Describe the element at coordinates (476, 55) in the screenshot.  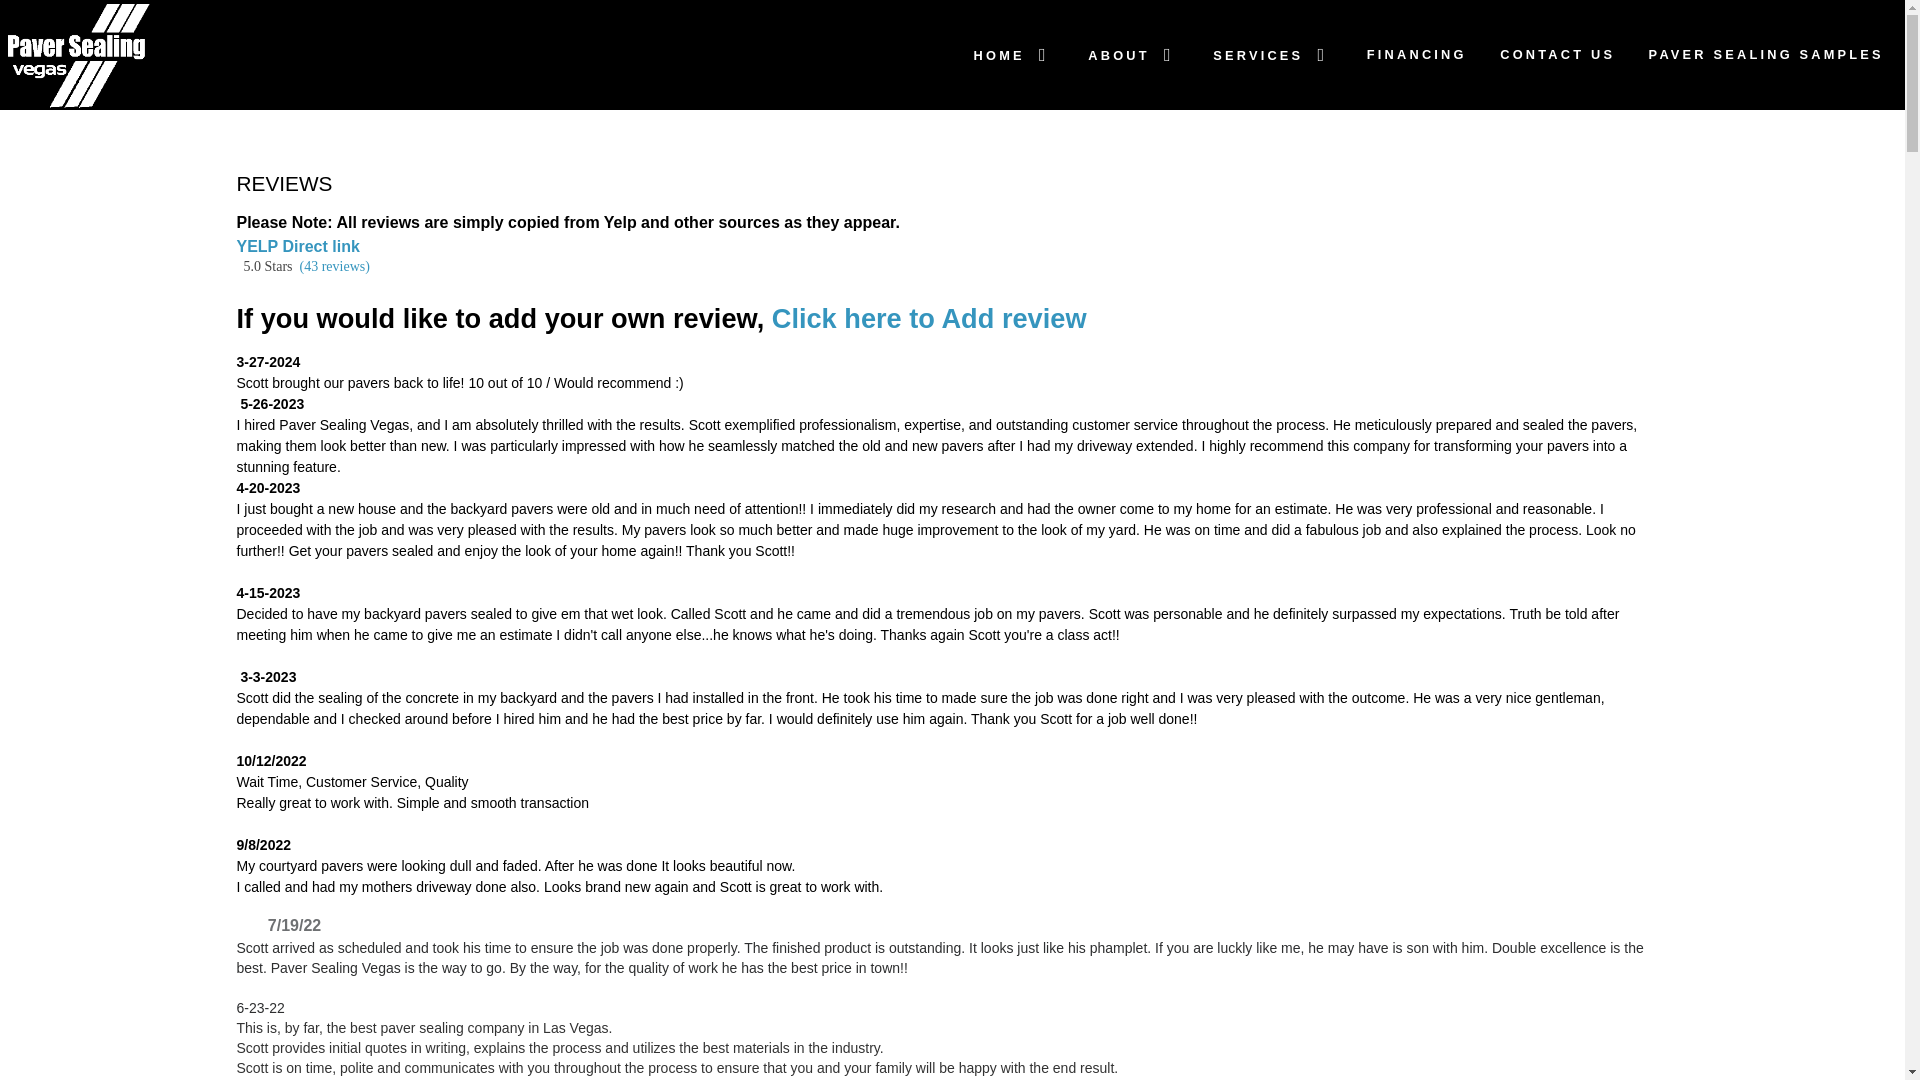
I see `clarity` at that location.